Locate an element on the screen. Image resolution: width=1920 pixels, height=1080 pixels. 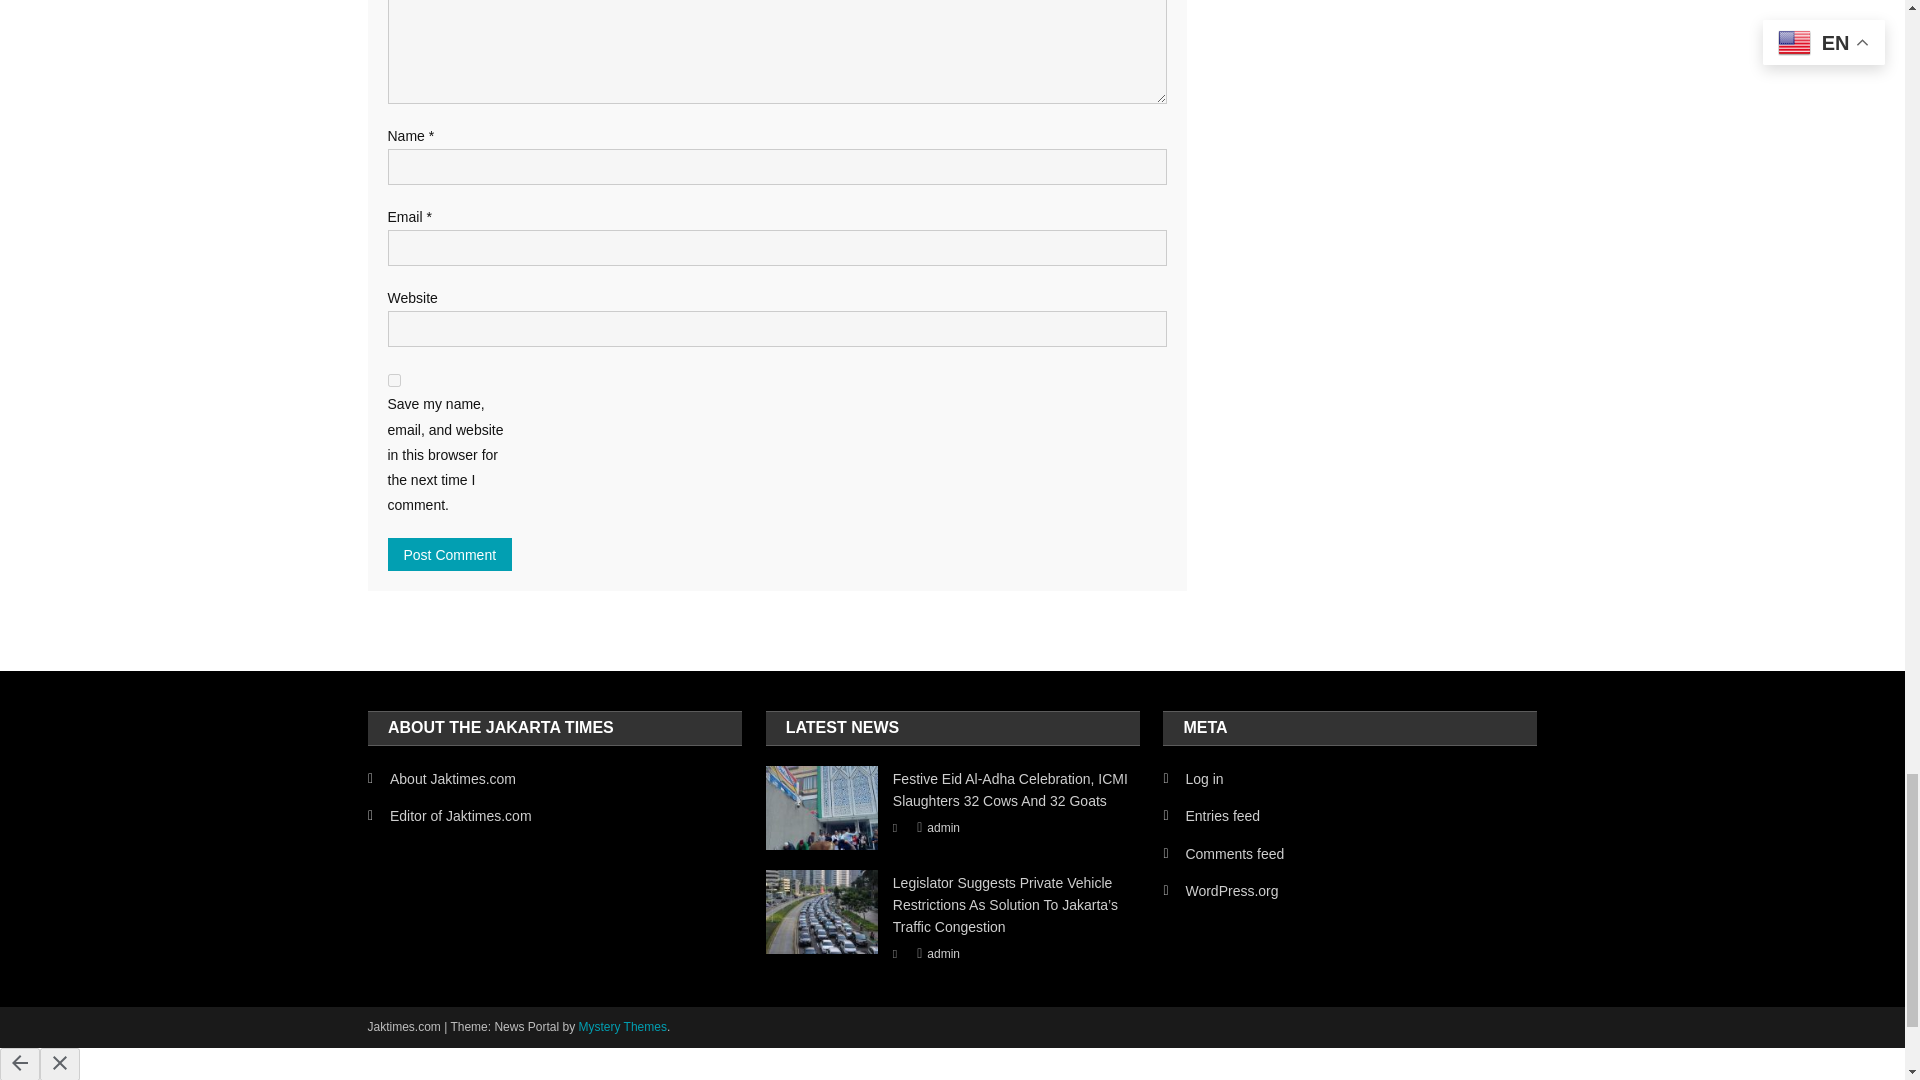
Post Comment is located at coordinates (450, 554).